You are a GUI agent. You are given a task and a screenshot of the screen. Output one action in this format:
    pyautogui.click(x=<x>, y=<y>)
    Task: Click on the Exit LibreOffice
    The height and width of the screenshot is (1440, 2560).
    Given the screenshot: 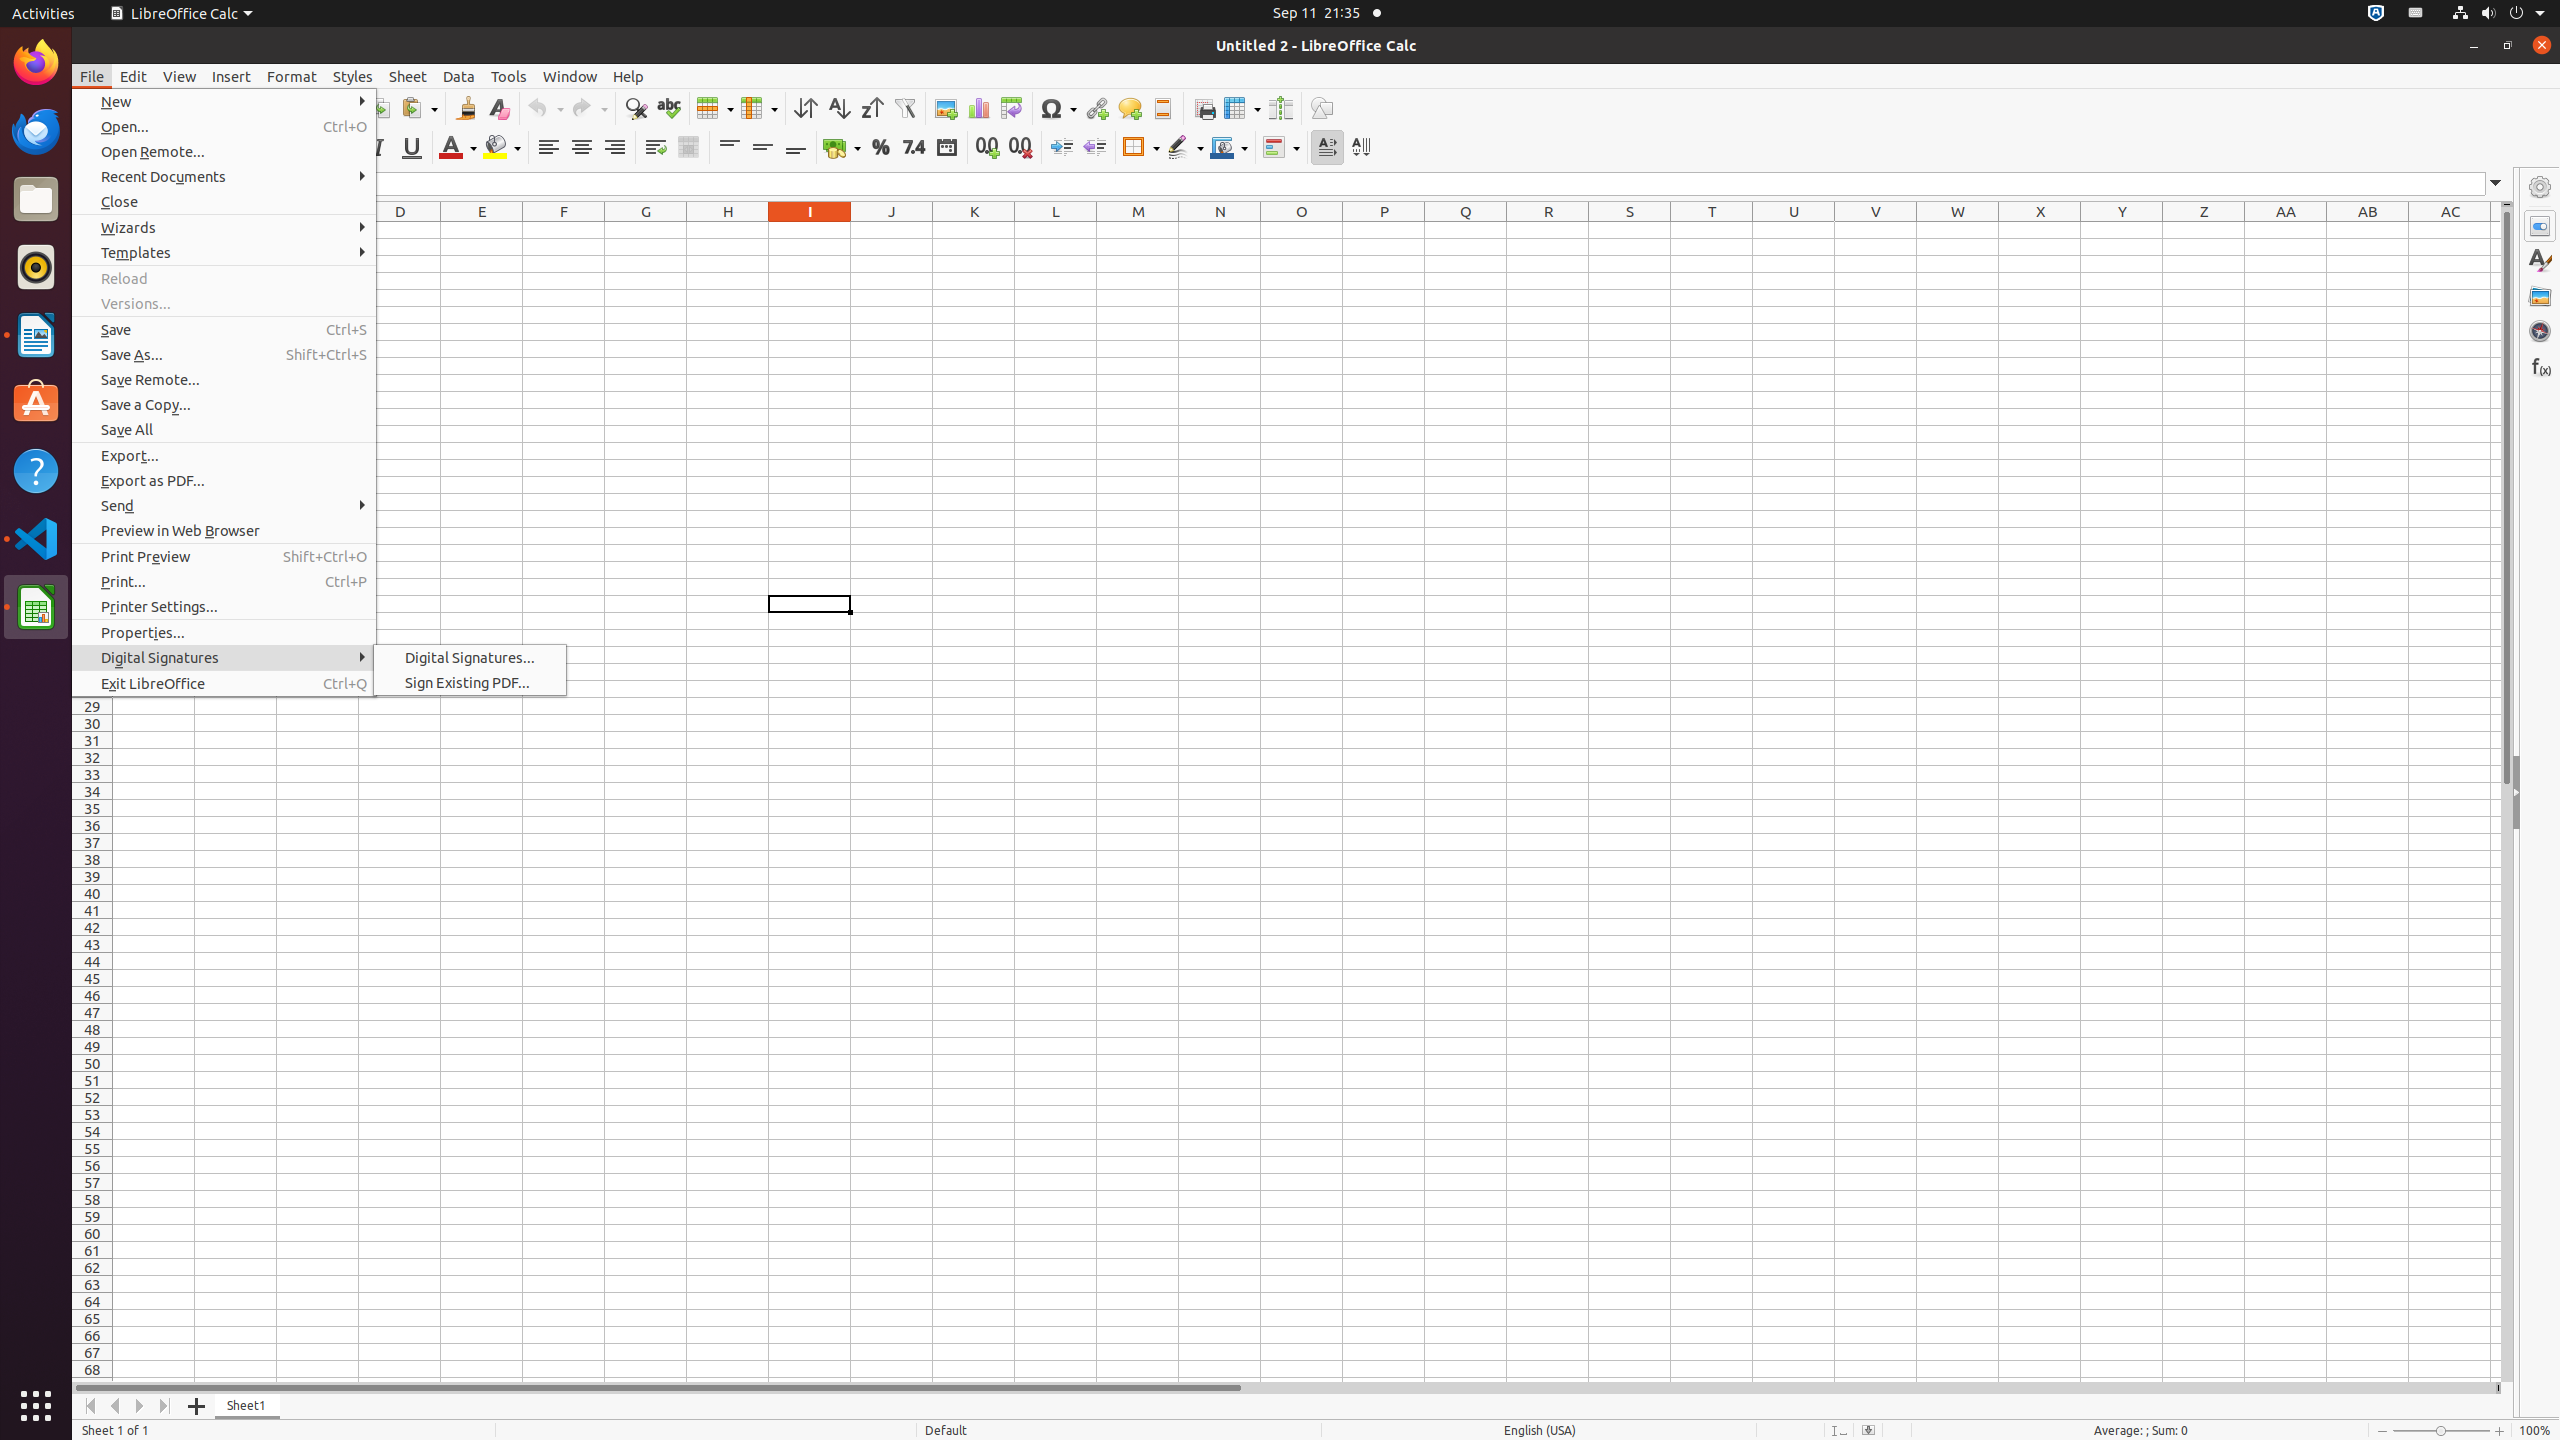 What is the action you would take?
    pyautogui.click(x=224, y=684)
    